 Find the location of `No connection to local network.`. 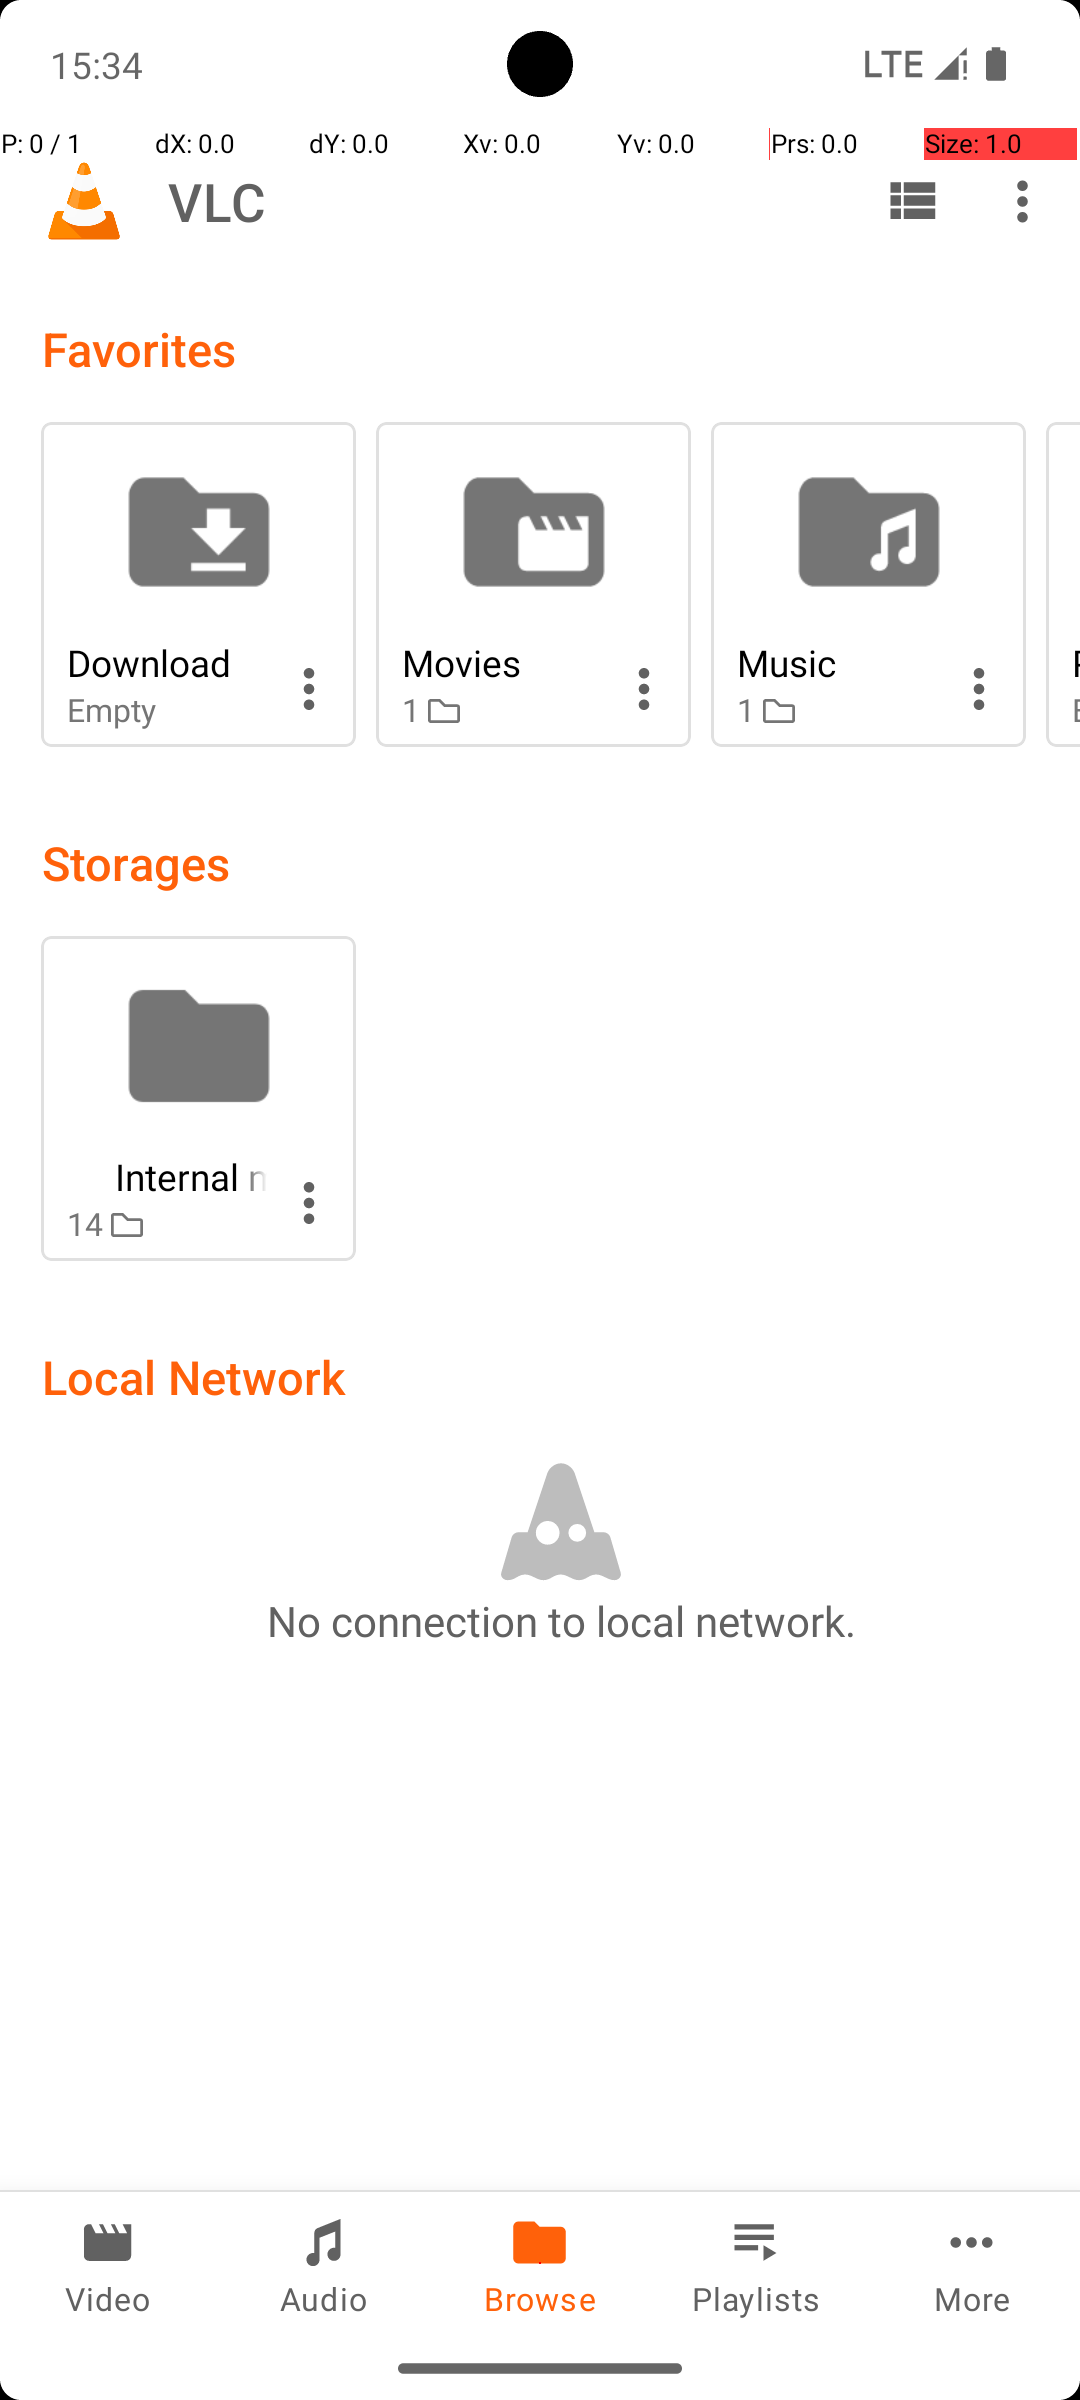

No connection to local network. is located at coordinates (561, 1620).